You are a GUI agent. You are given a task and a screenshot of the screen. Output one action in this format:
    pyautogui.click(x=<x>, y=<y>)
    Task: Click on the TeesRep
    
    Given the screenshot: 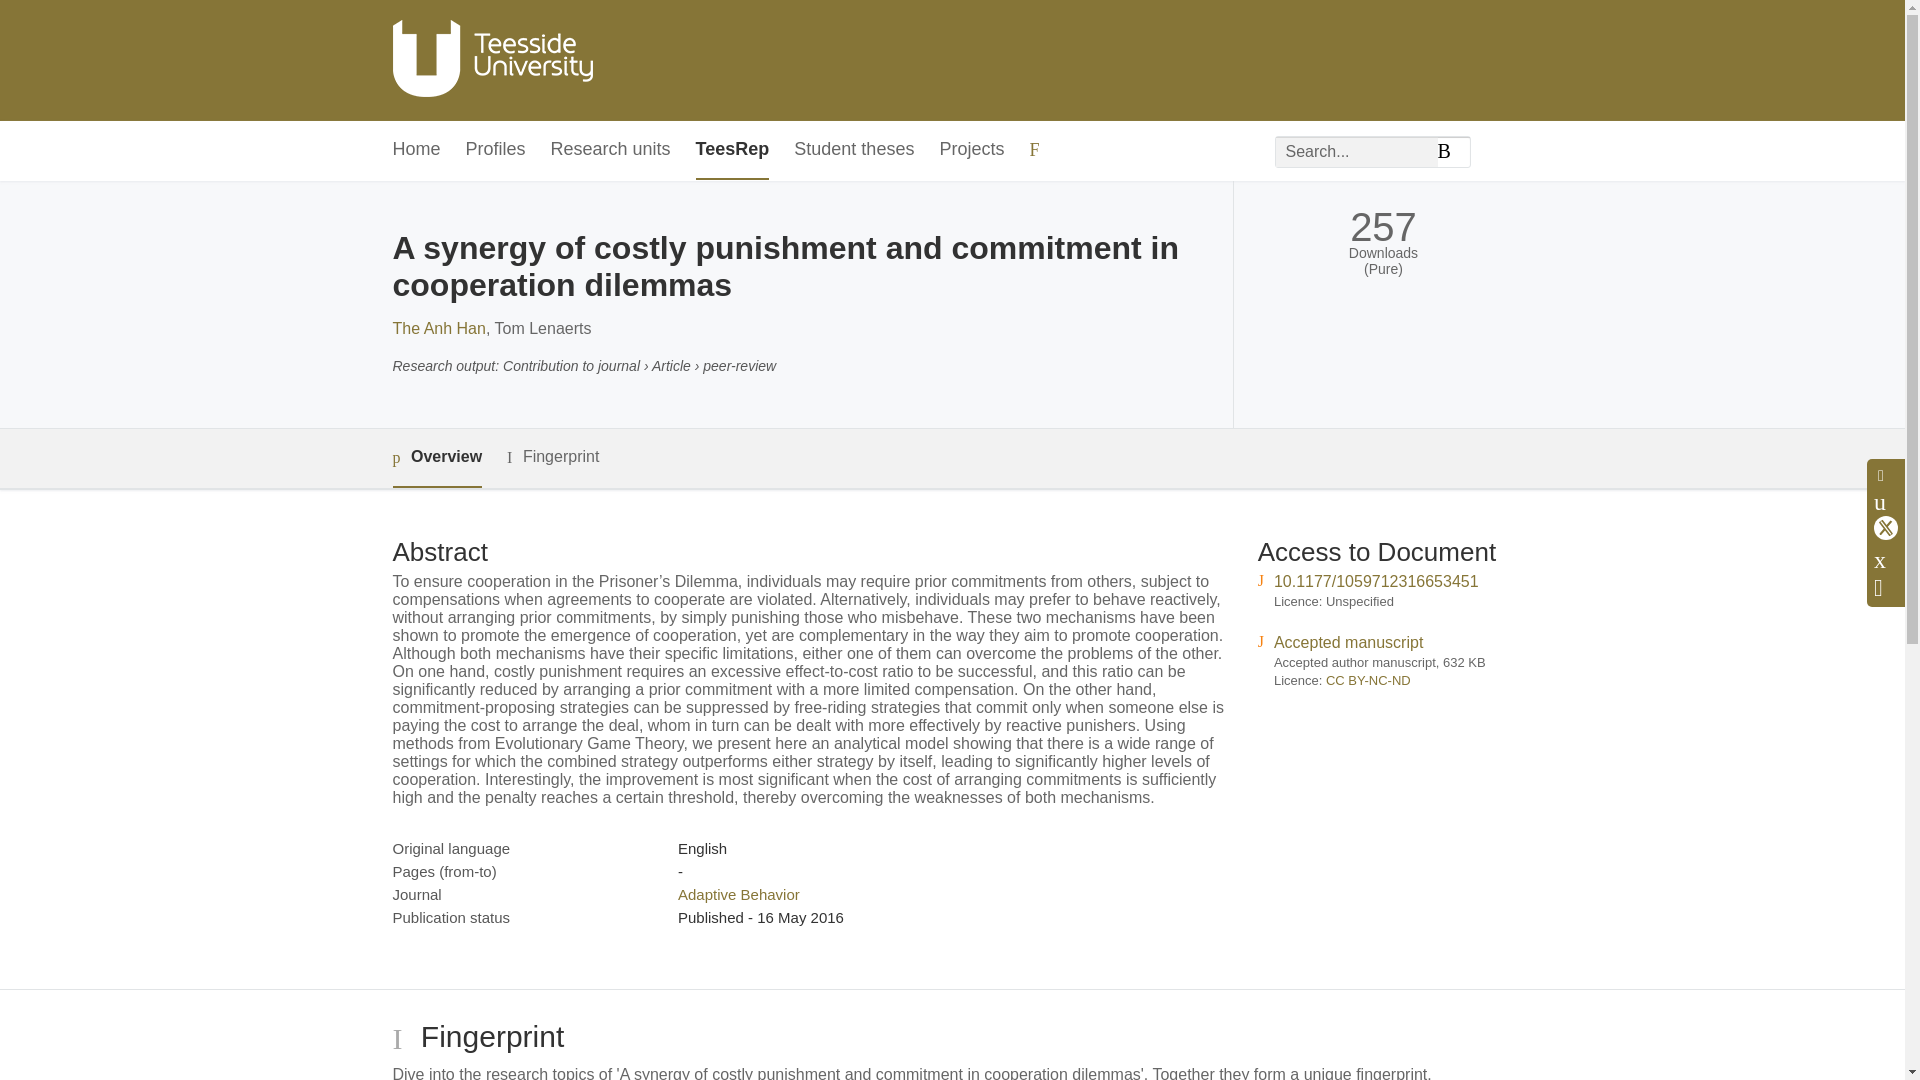 What is the action you would take?
    pyautogui.click(x=732, y=150)
    